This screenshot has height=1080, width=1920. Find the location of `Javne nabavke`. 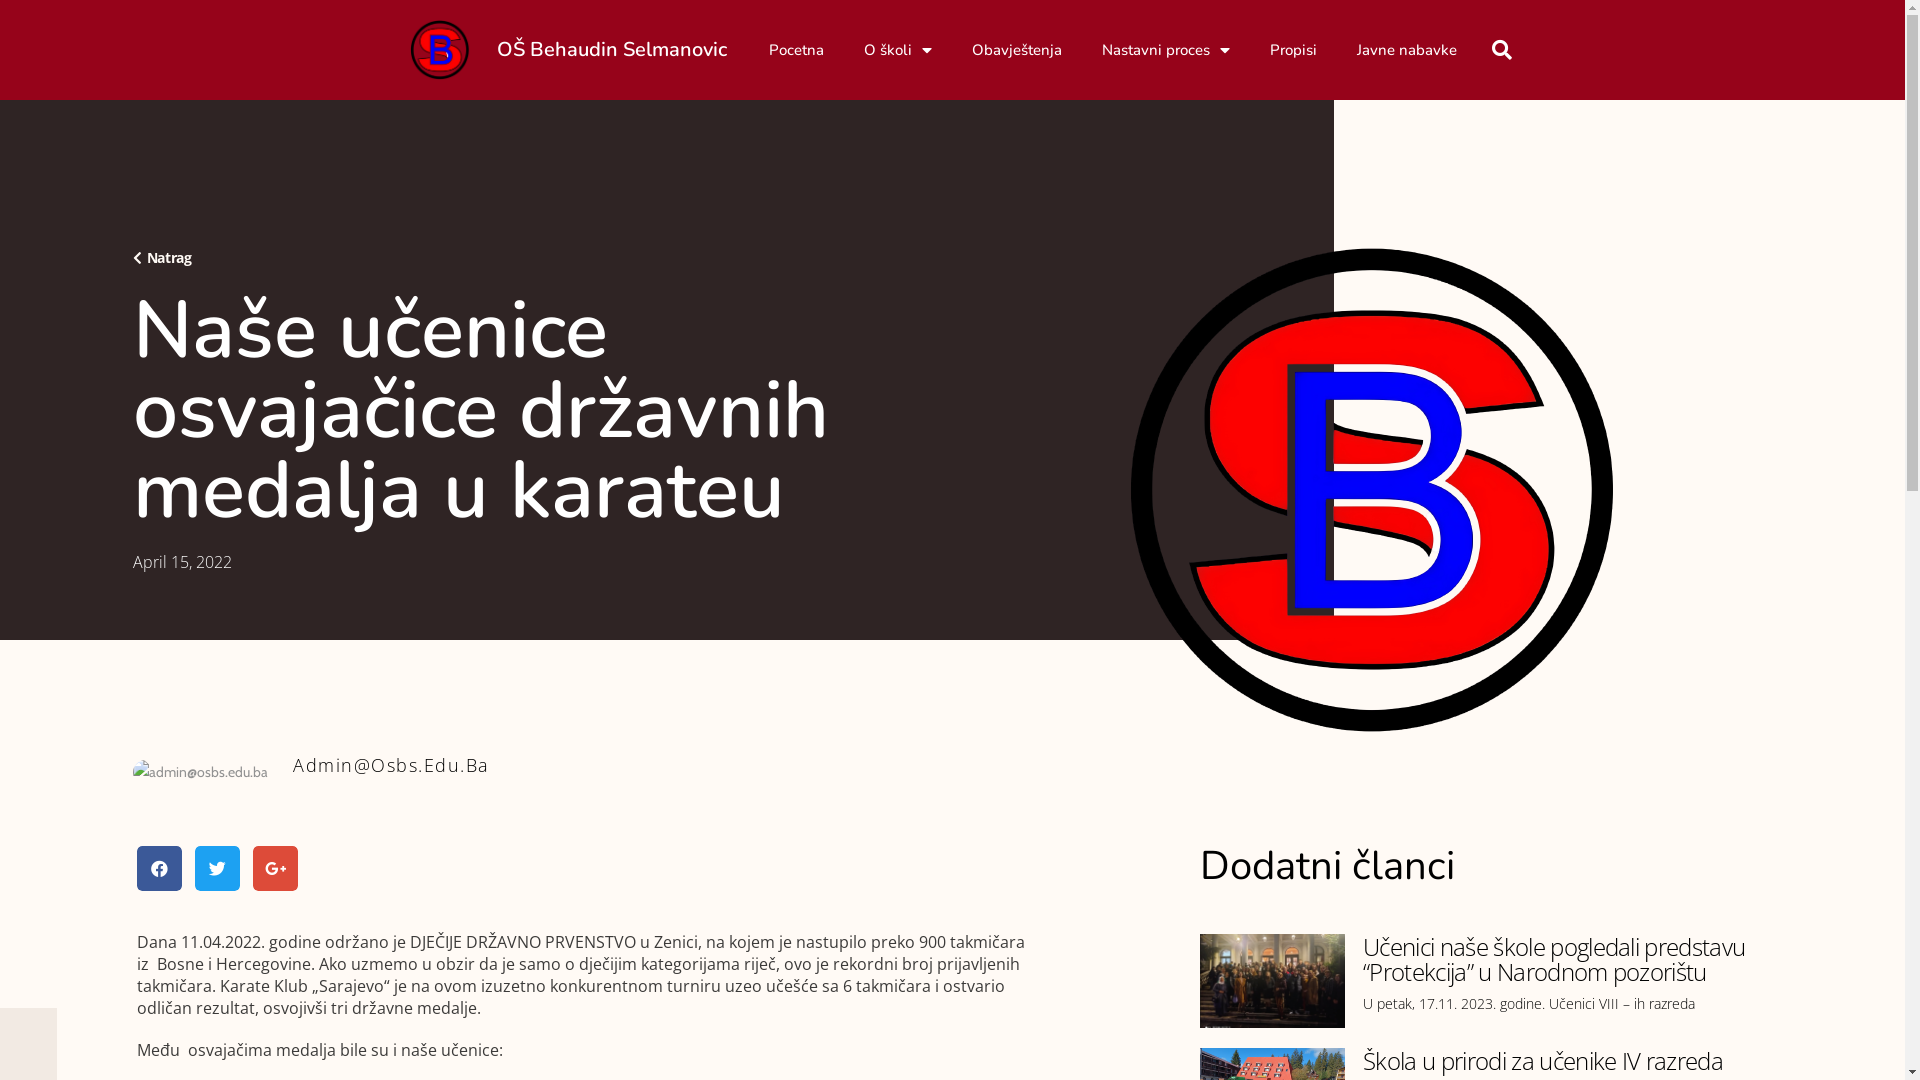

Javne nabavke is located at coordinates (1407, 50).